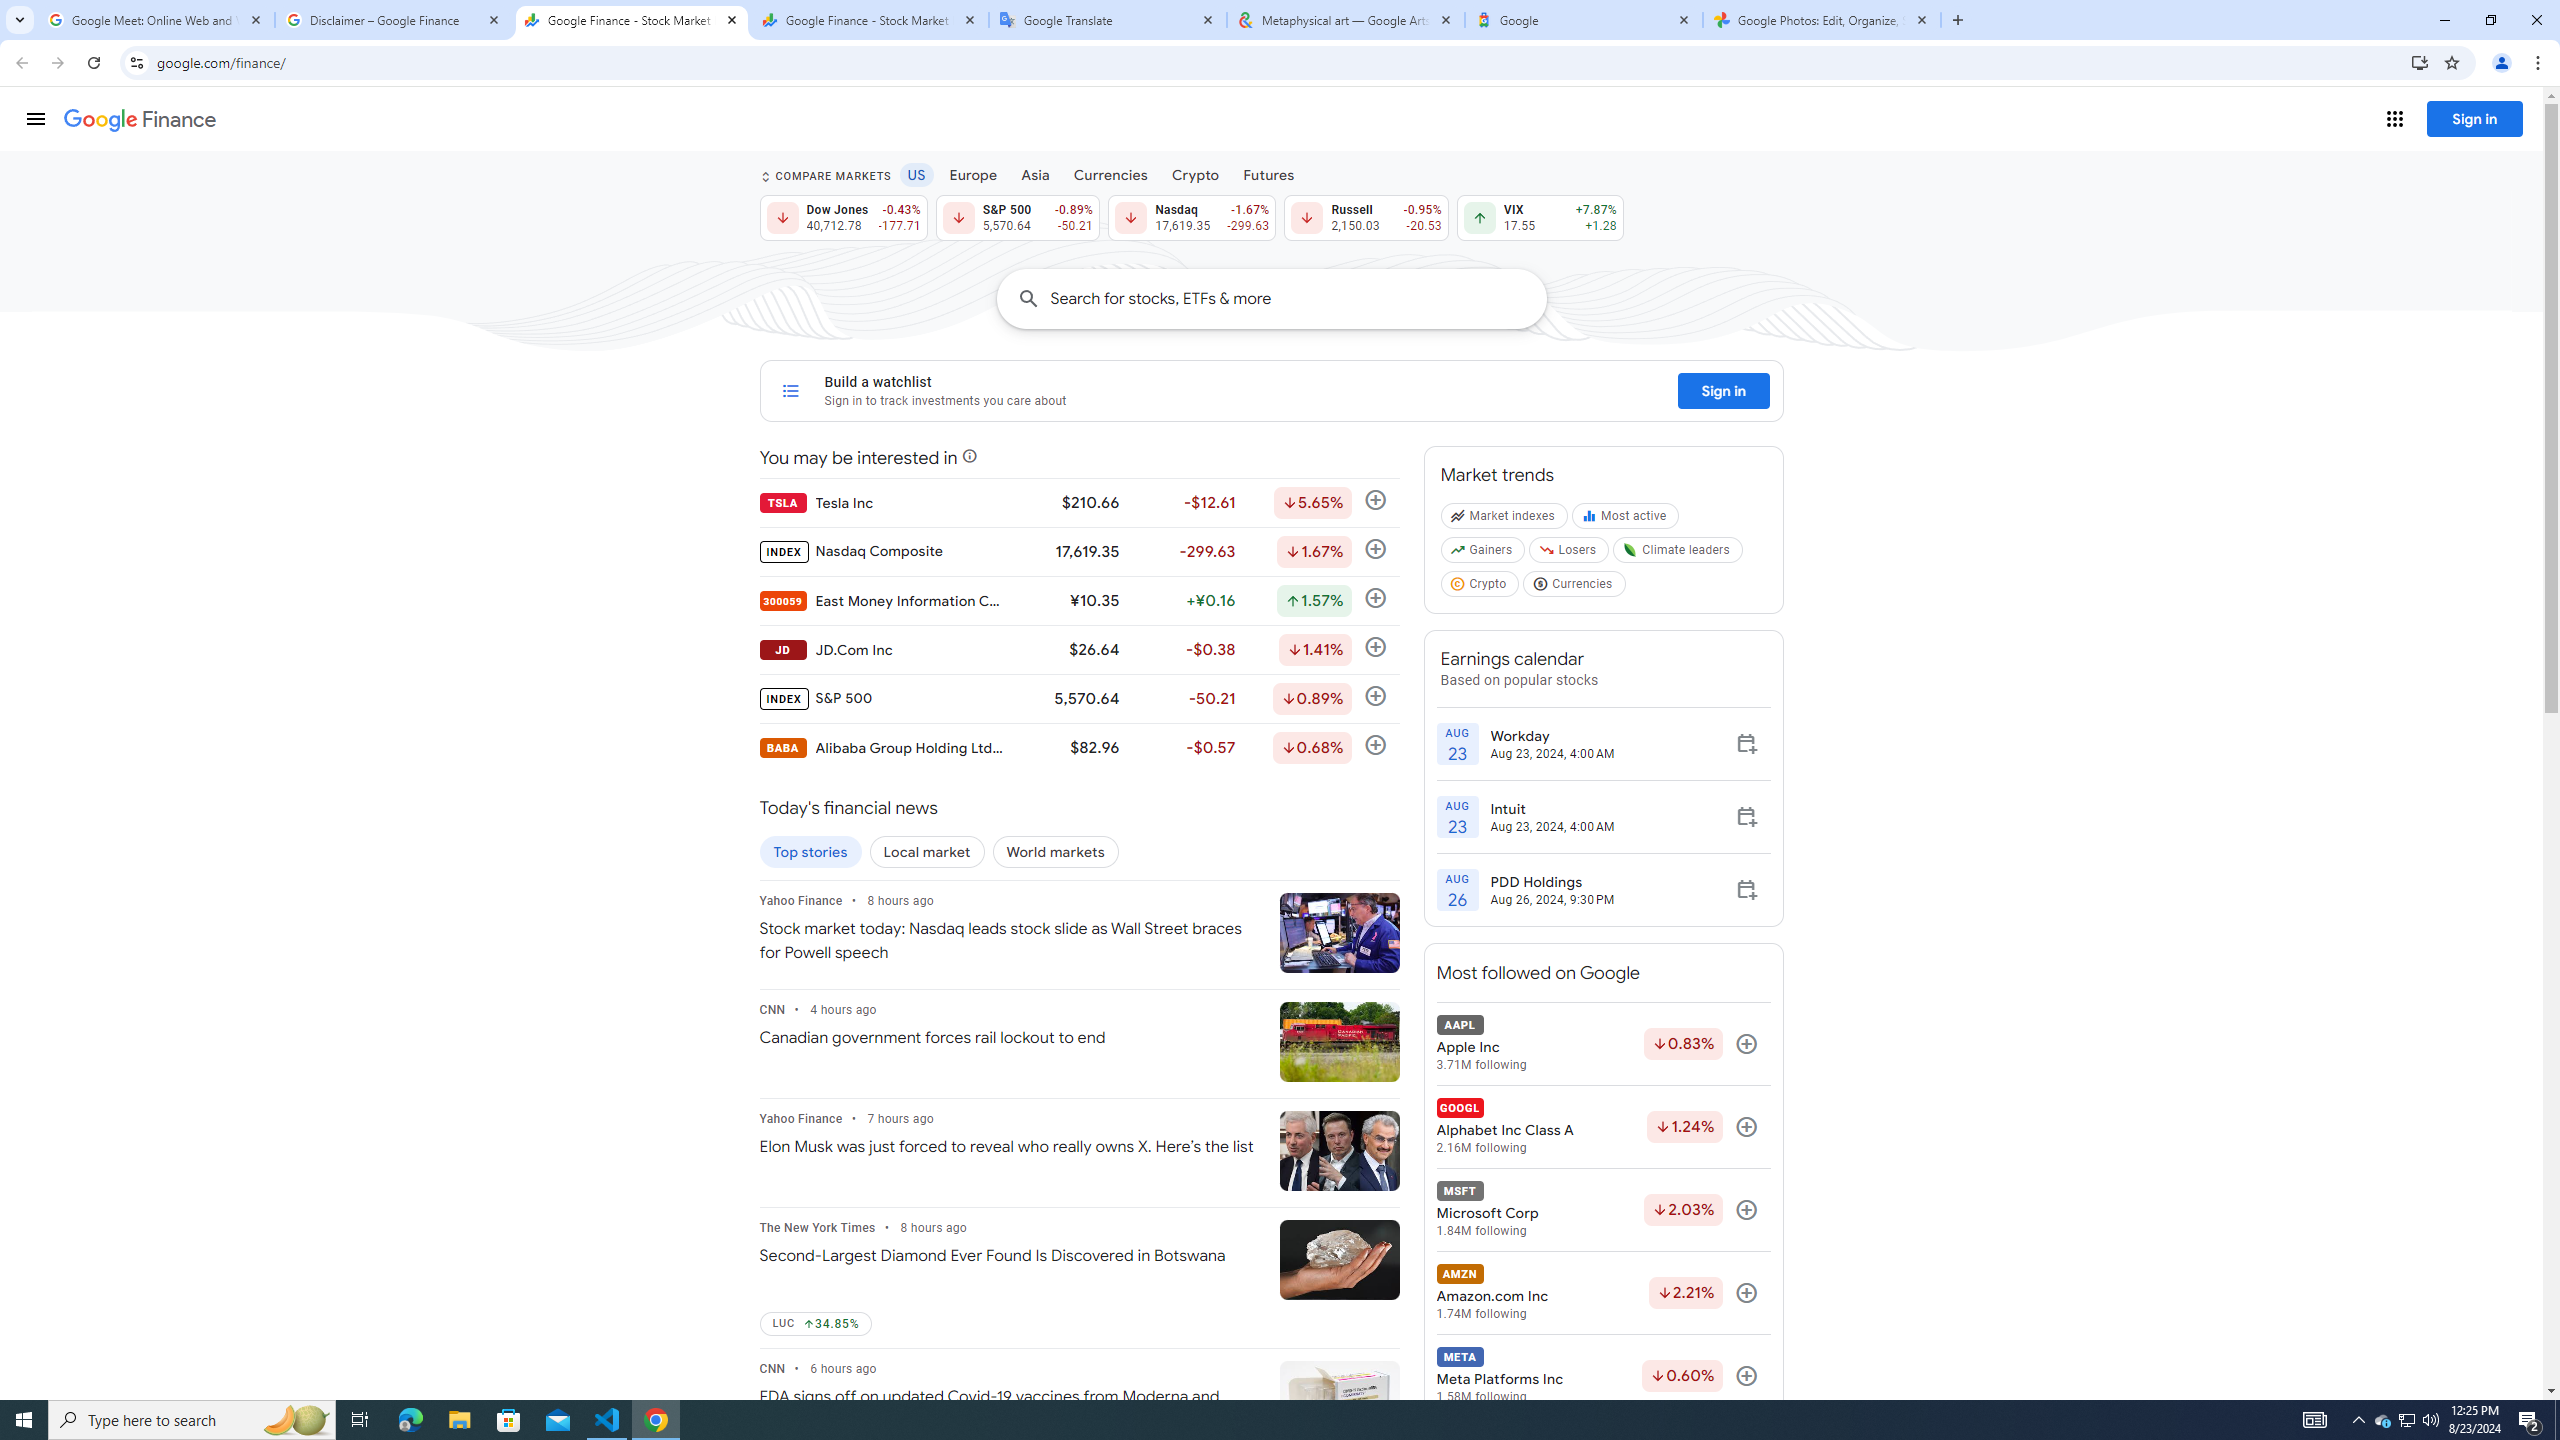 This screenshot has width=2560, height=1440. I want to click on AAPL Apple Inc 3.71M following Down by 0.83% Follow, so click(1602, 1044).